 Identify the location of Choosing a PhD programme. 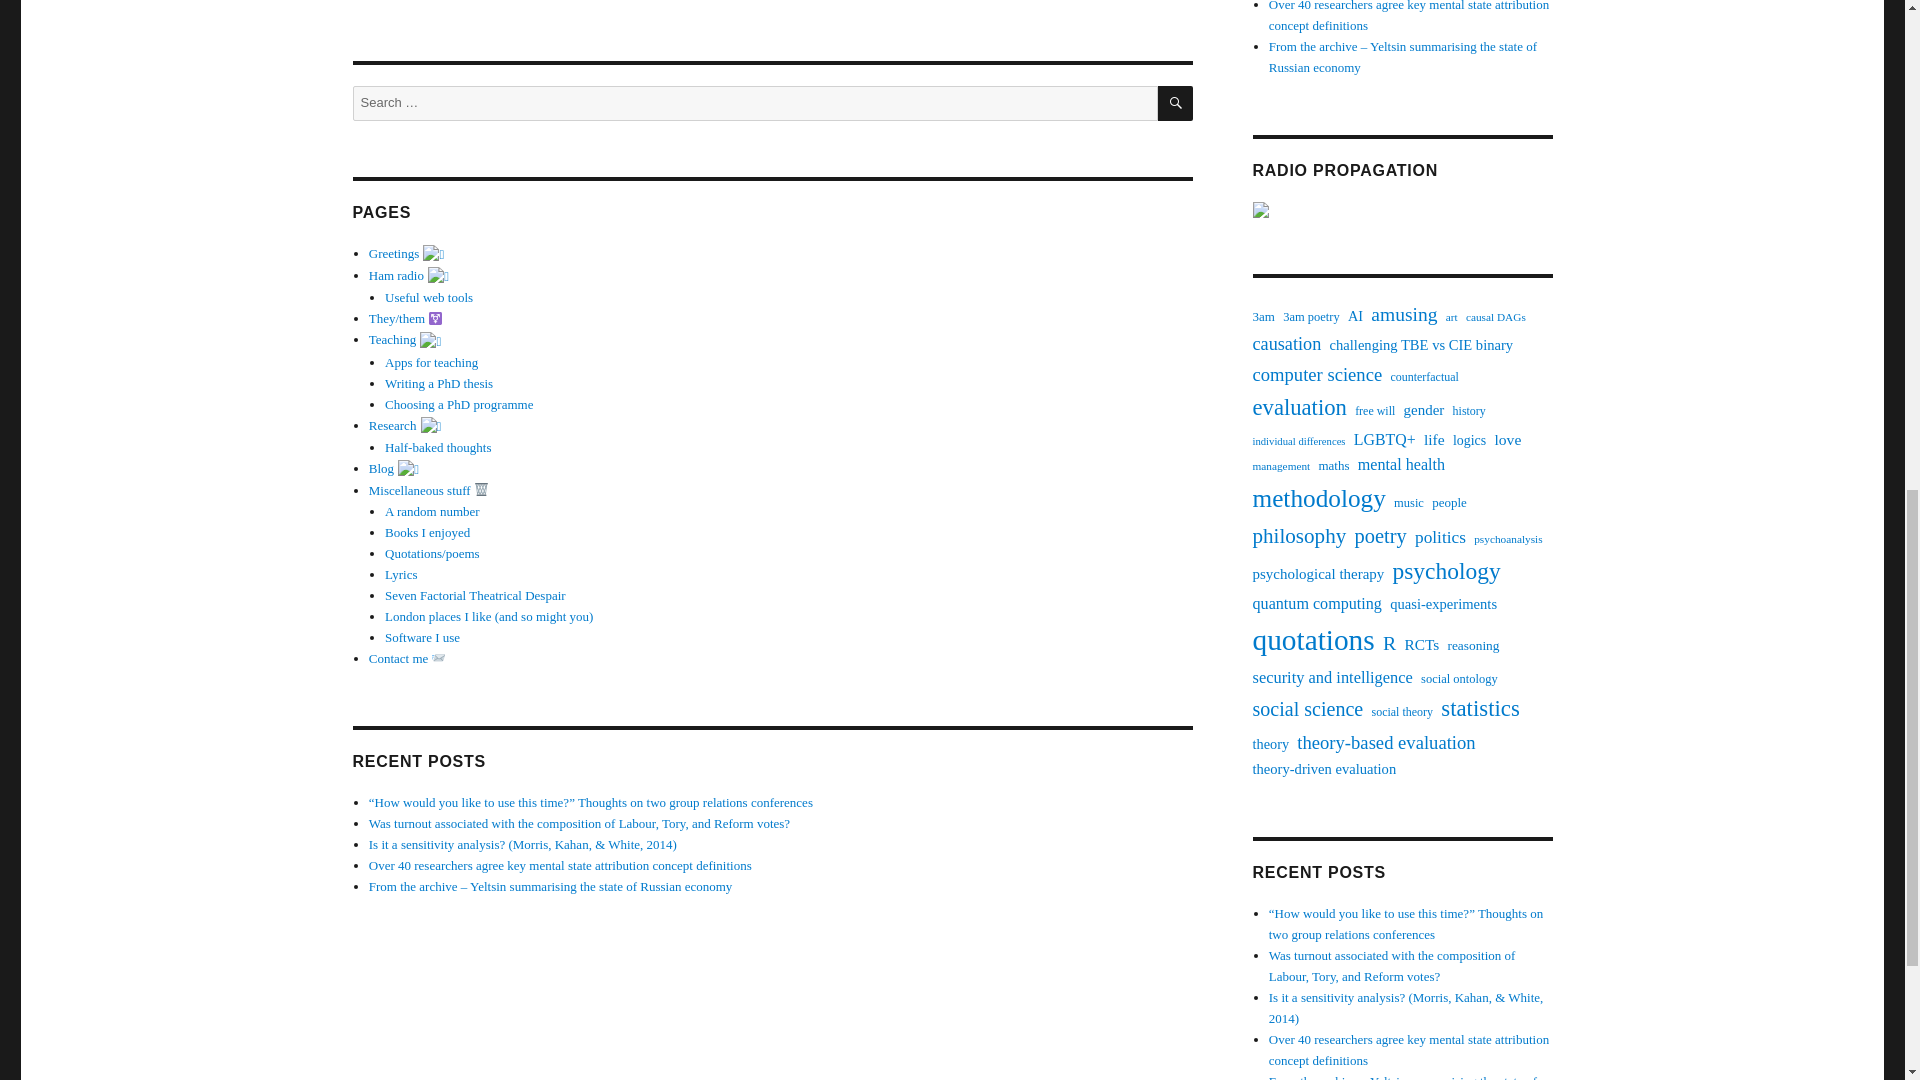
(459, 404).